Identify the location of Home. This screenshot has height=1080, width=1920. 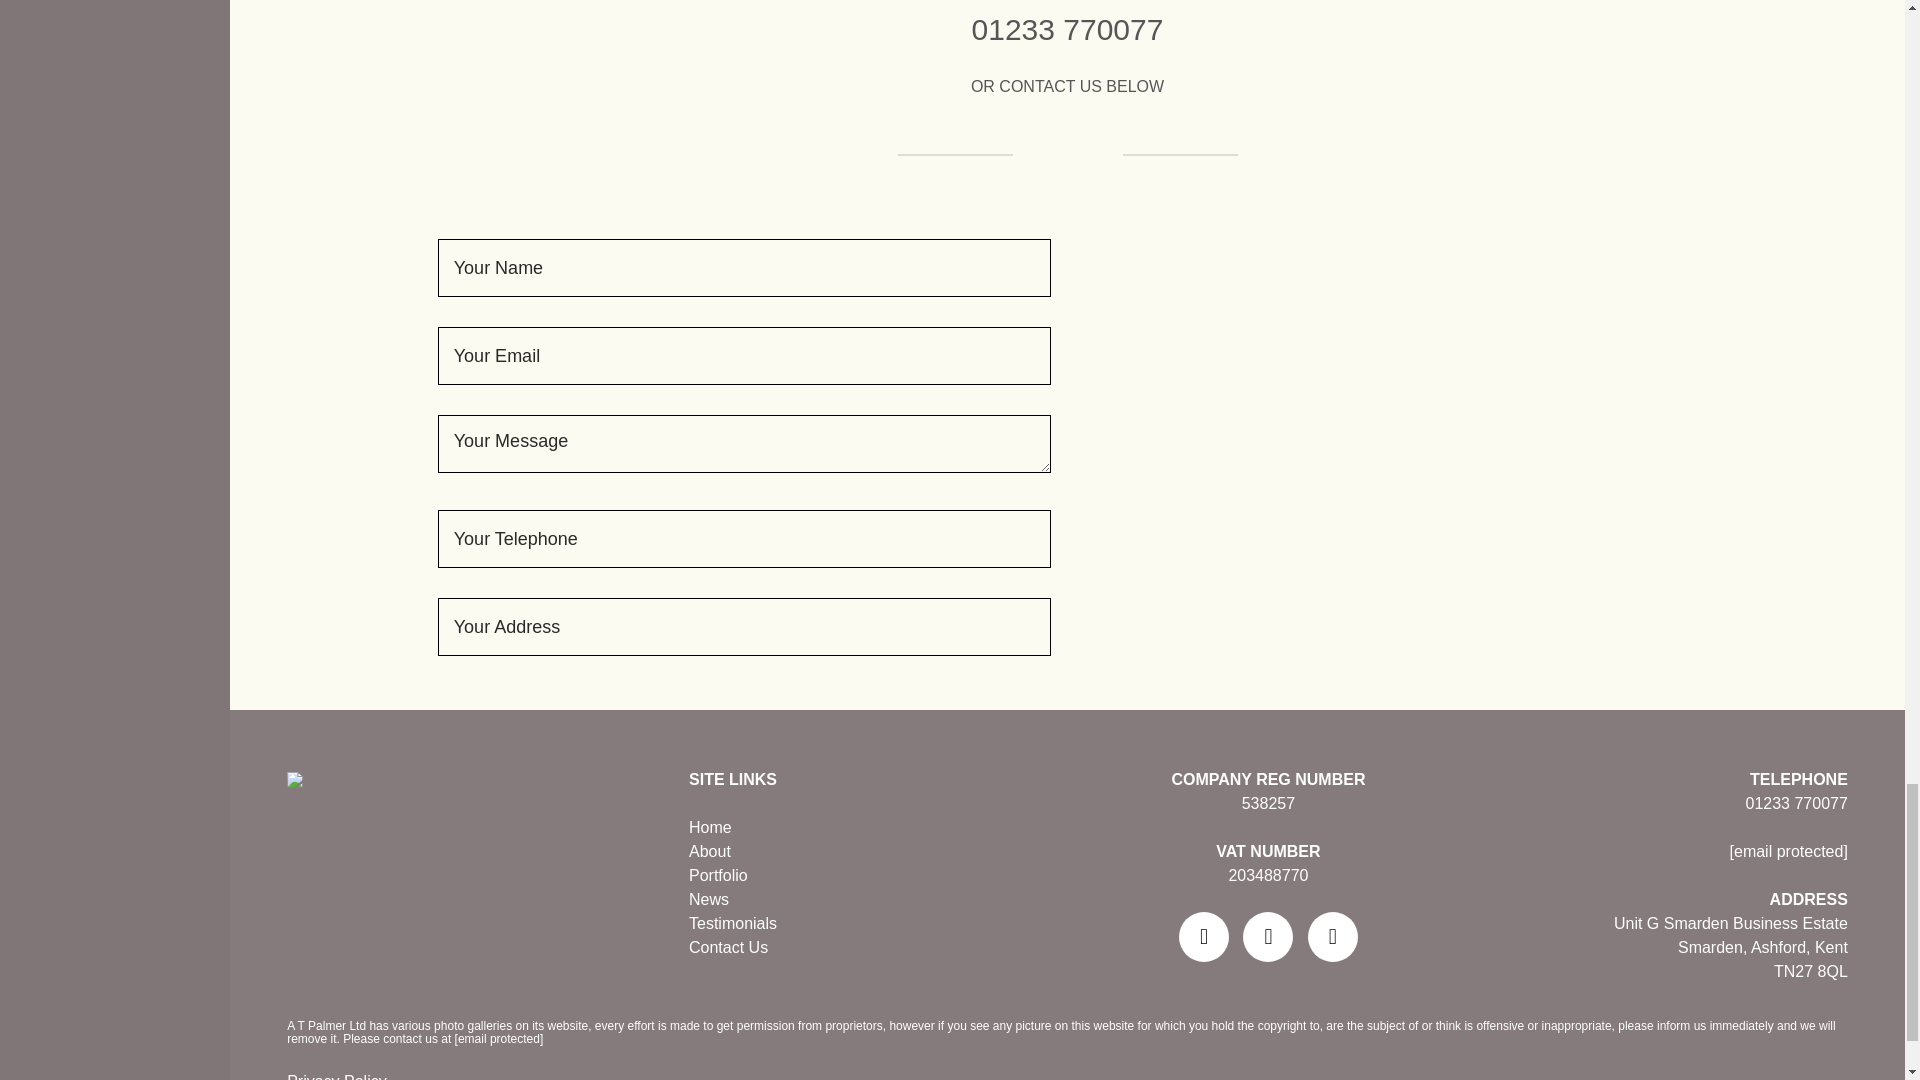
(710, 826).